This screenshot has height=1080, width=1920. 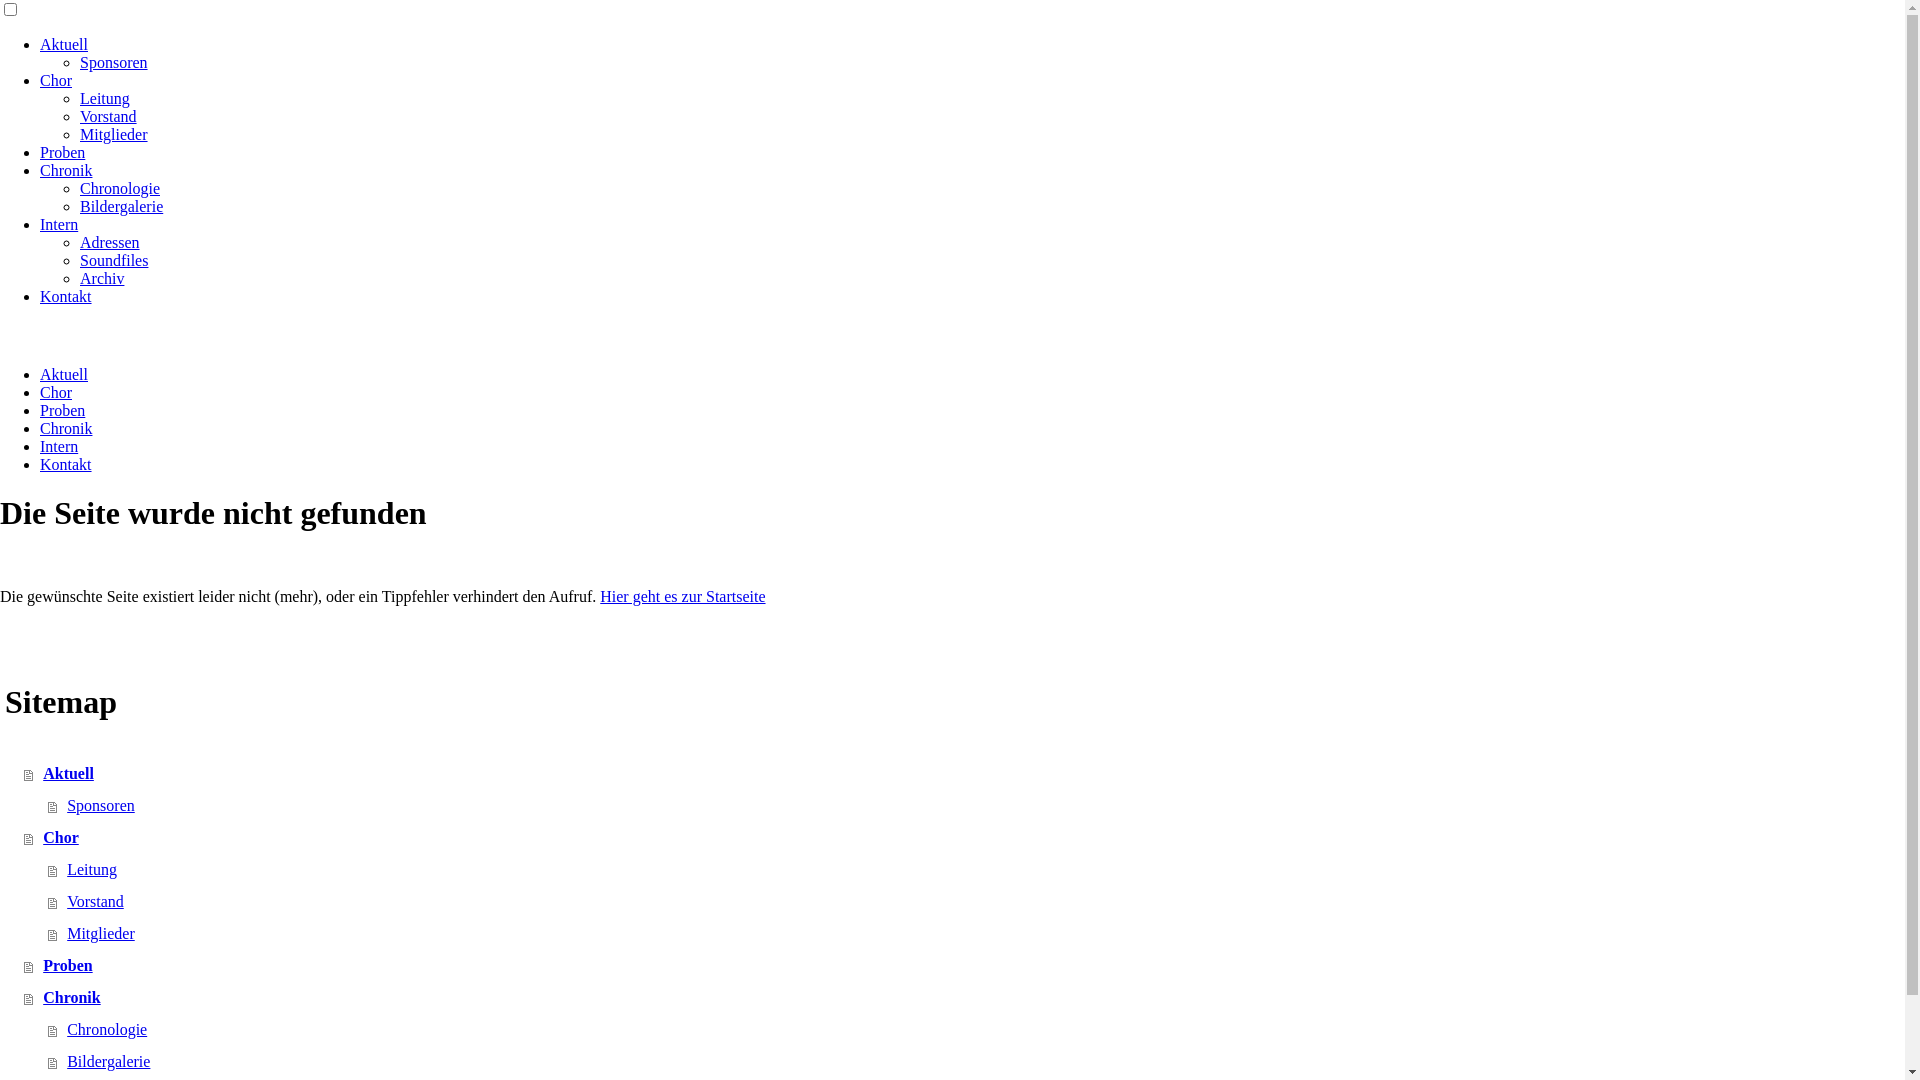 I want to click on Intern, so click(x=59, y=446).